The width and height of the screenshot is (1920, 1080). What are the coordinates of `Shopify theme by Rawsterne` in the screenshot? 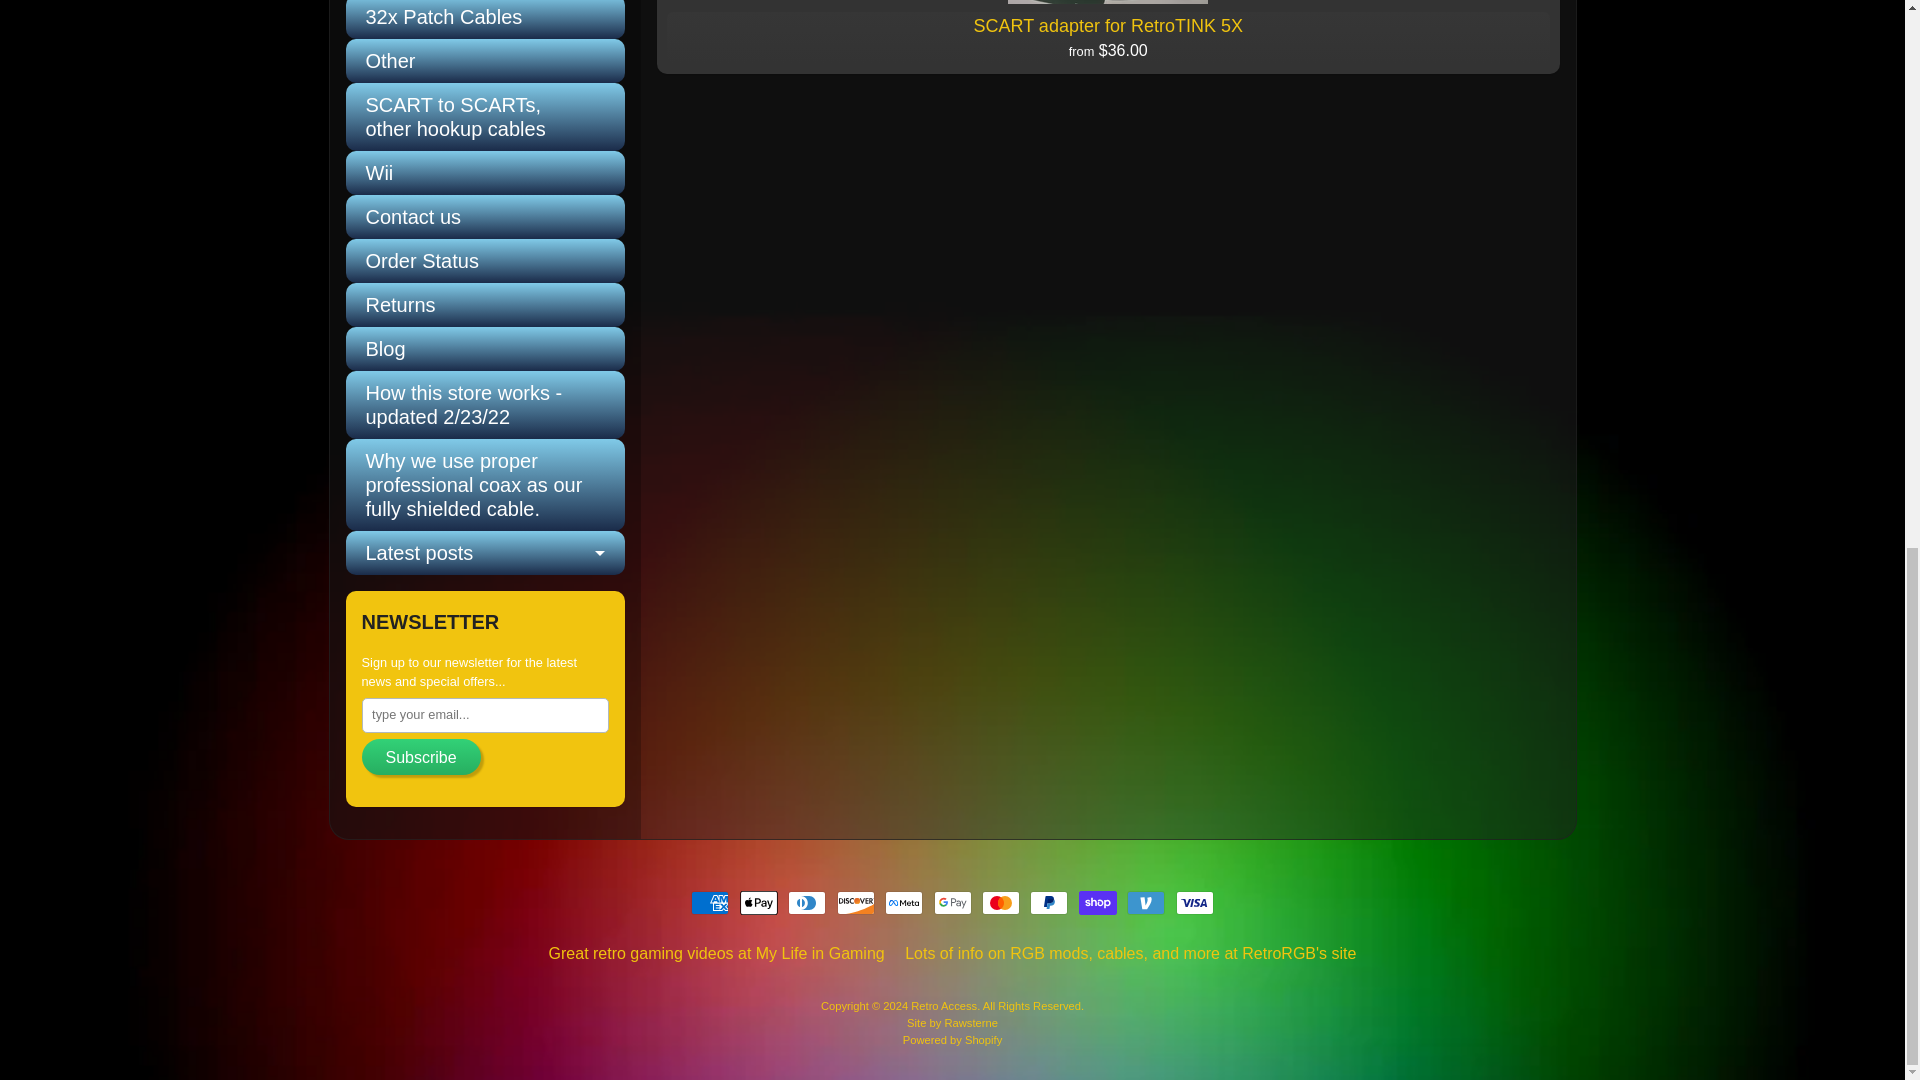 It's located at (952, 1023).